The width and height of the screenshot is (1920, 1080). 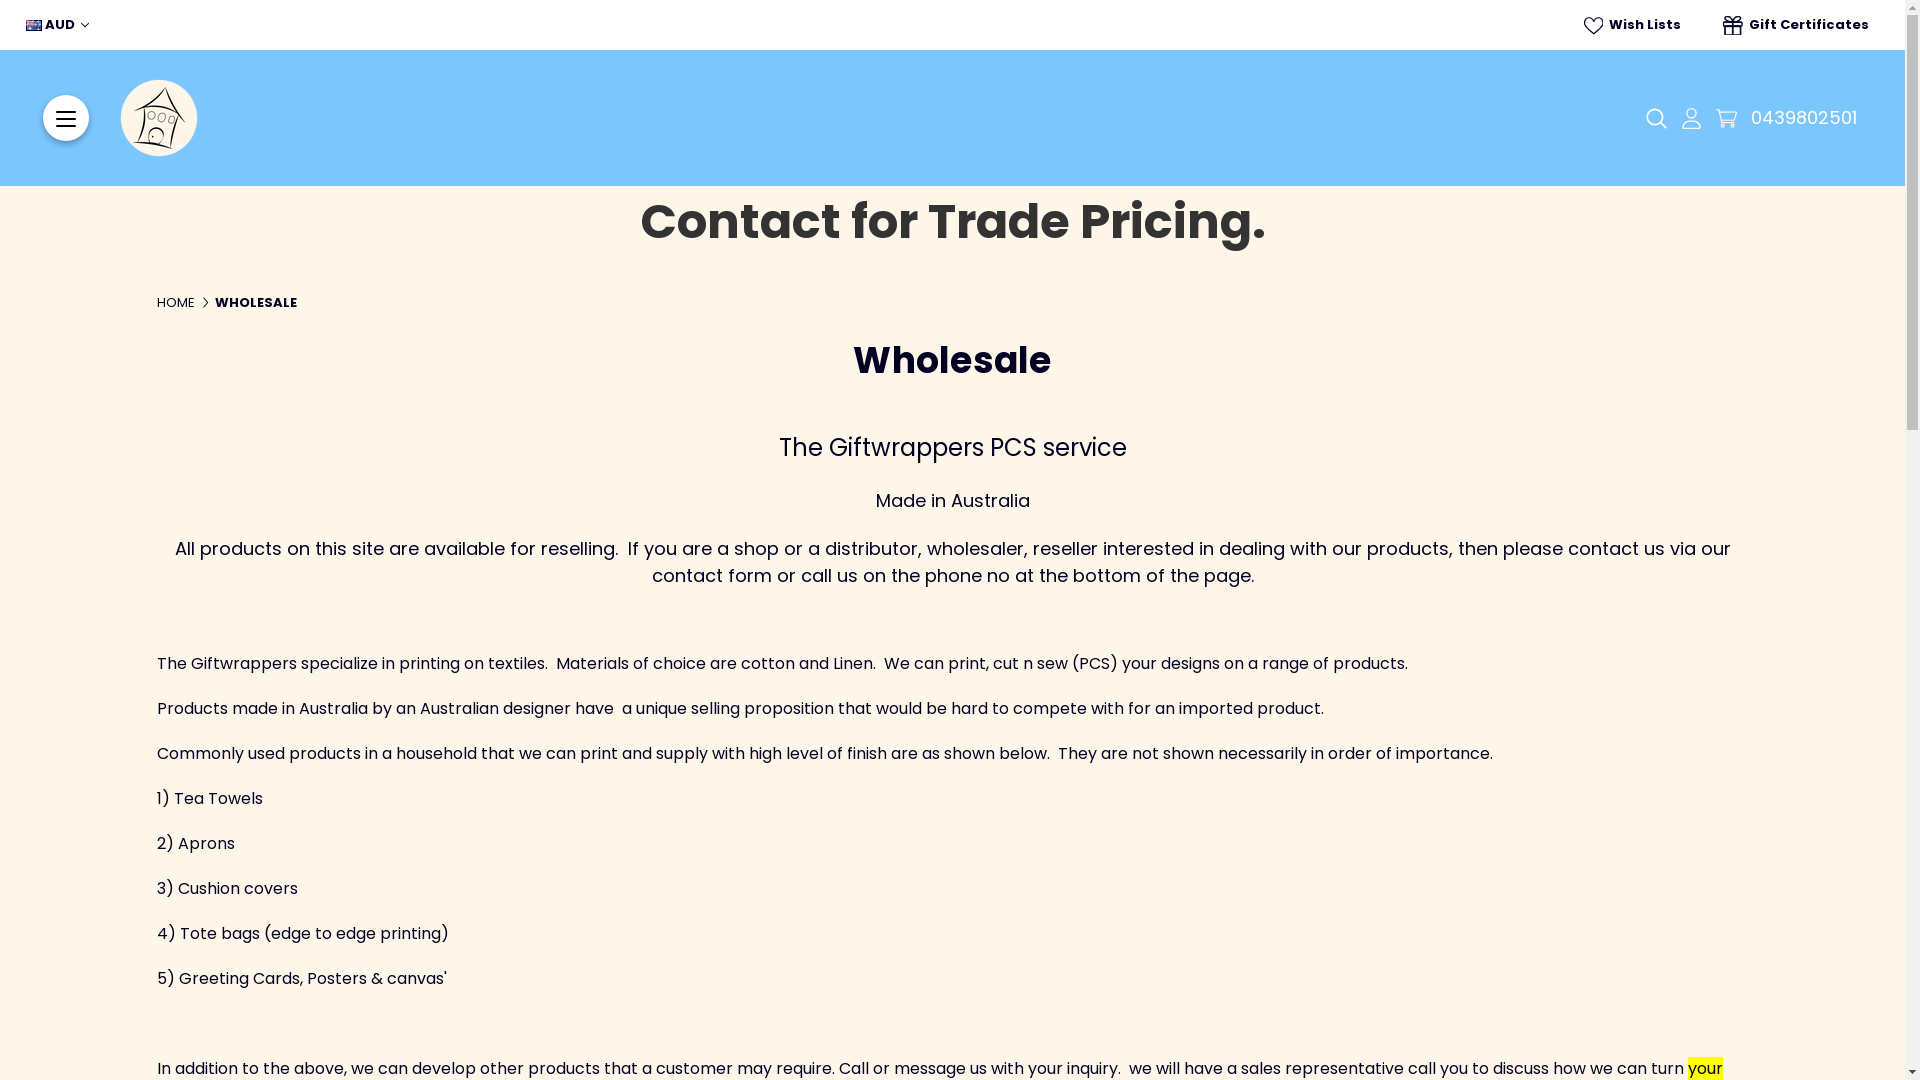 I want to click on HOME, so click(x=175, y=302).